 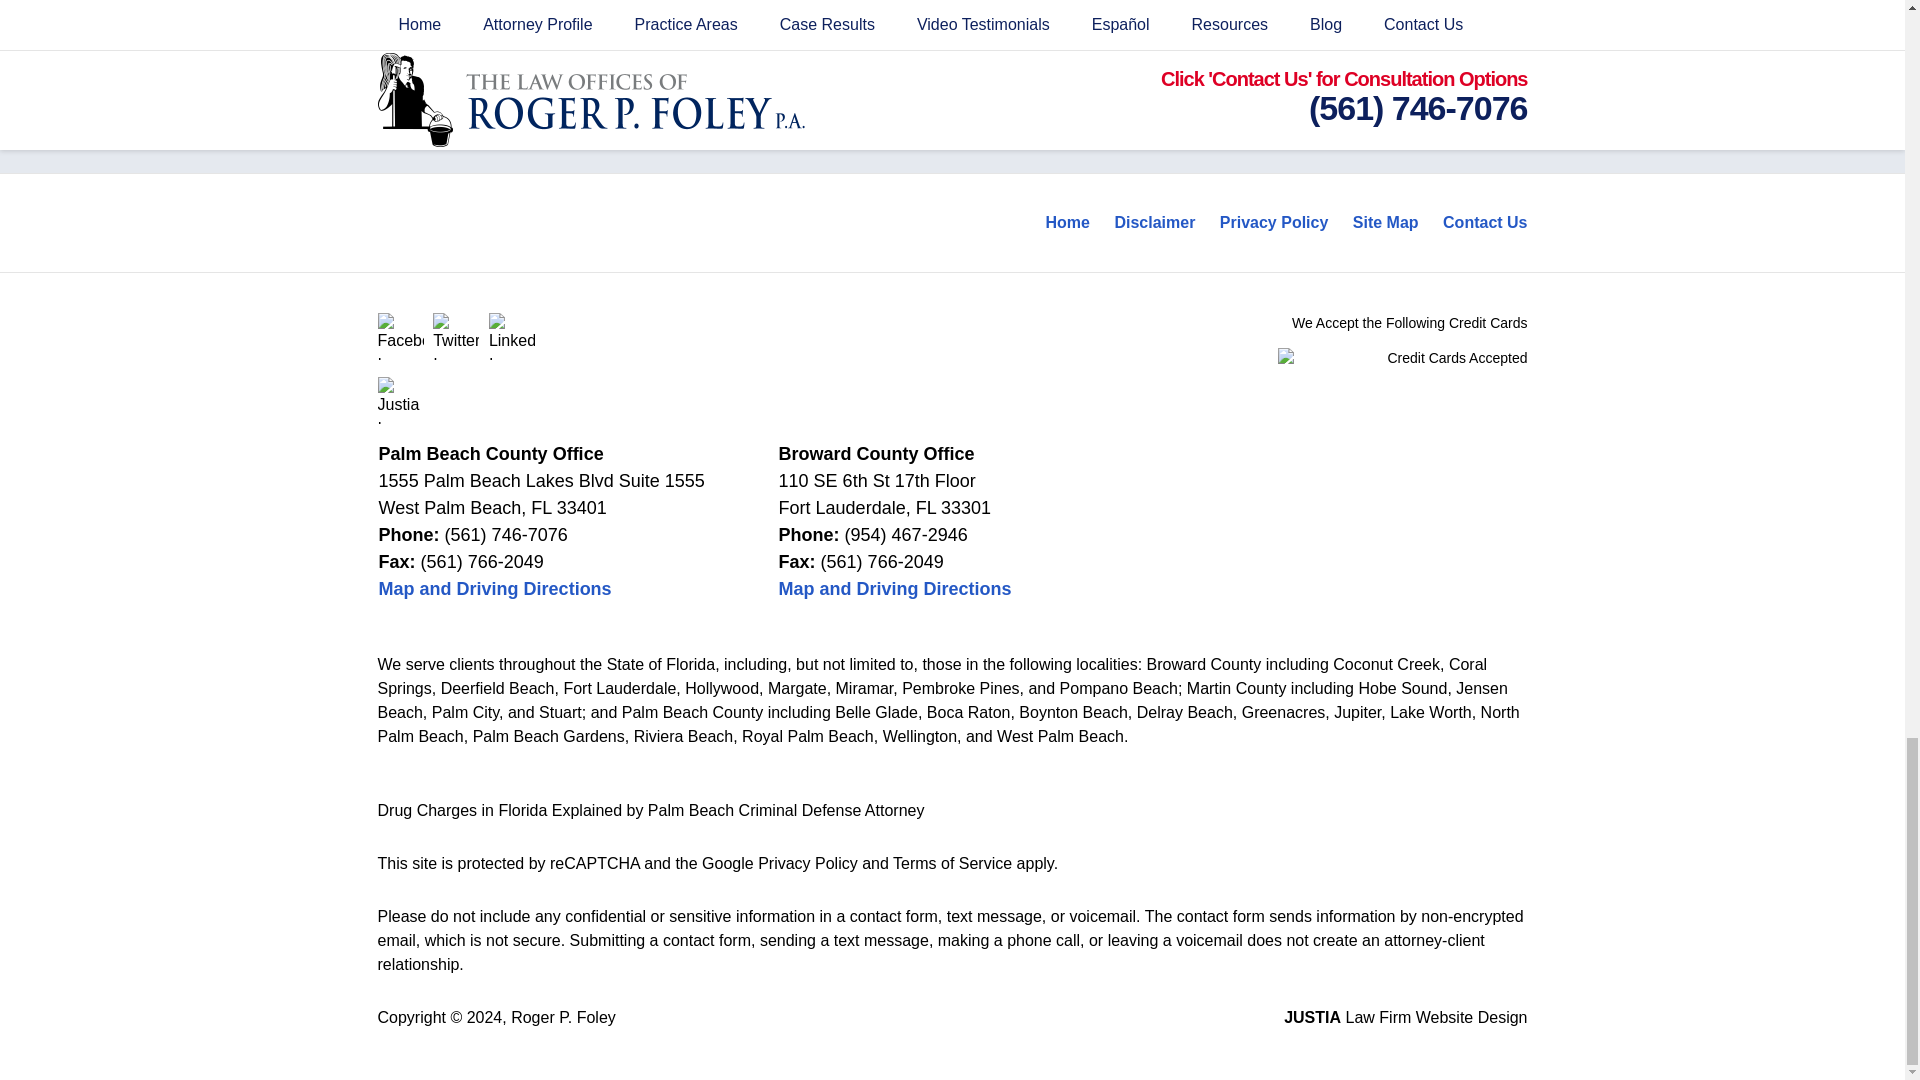 I want to click on LinkedIn, so click(x=512, y=336).